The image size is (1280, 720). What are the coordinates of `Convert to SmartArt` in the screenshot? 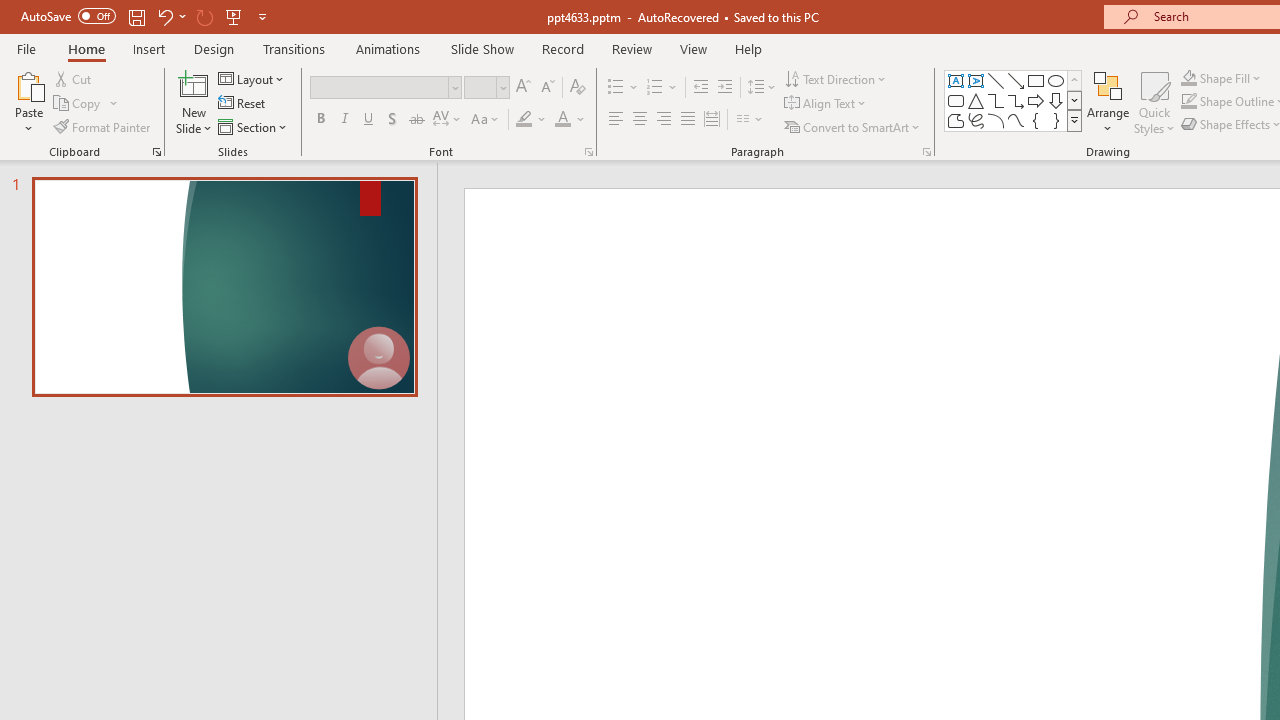 It's located at (853, 126).